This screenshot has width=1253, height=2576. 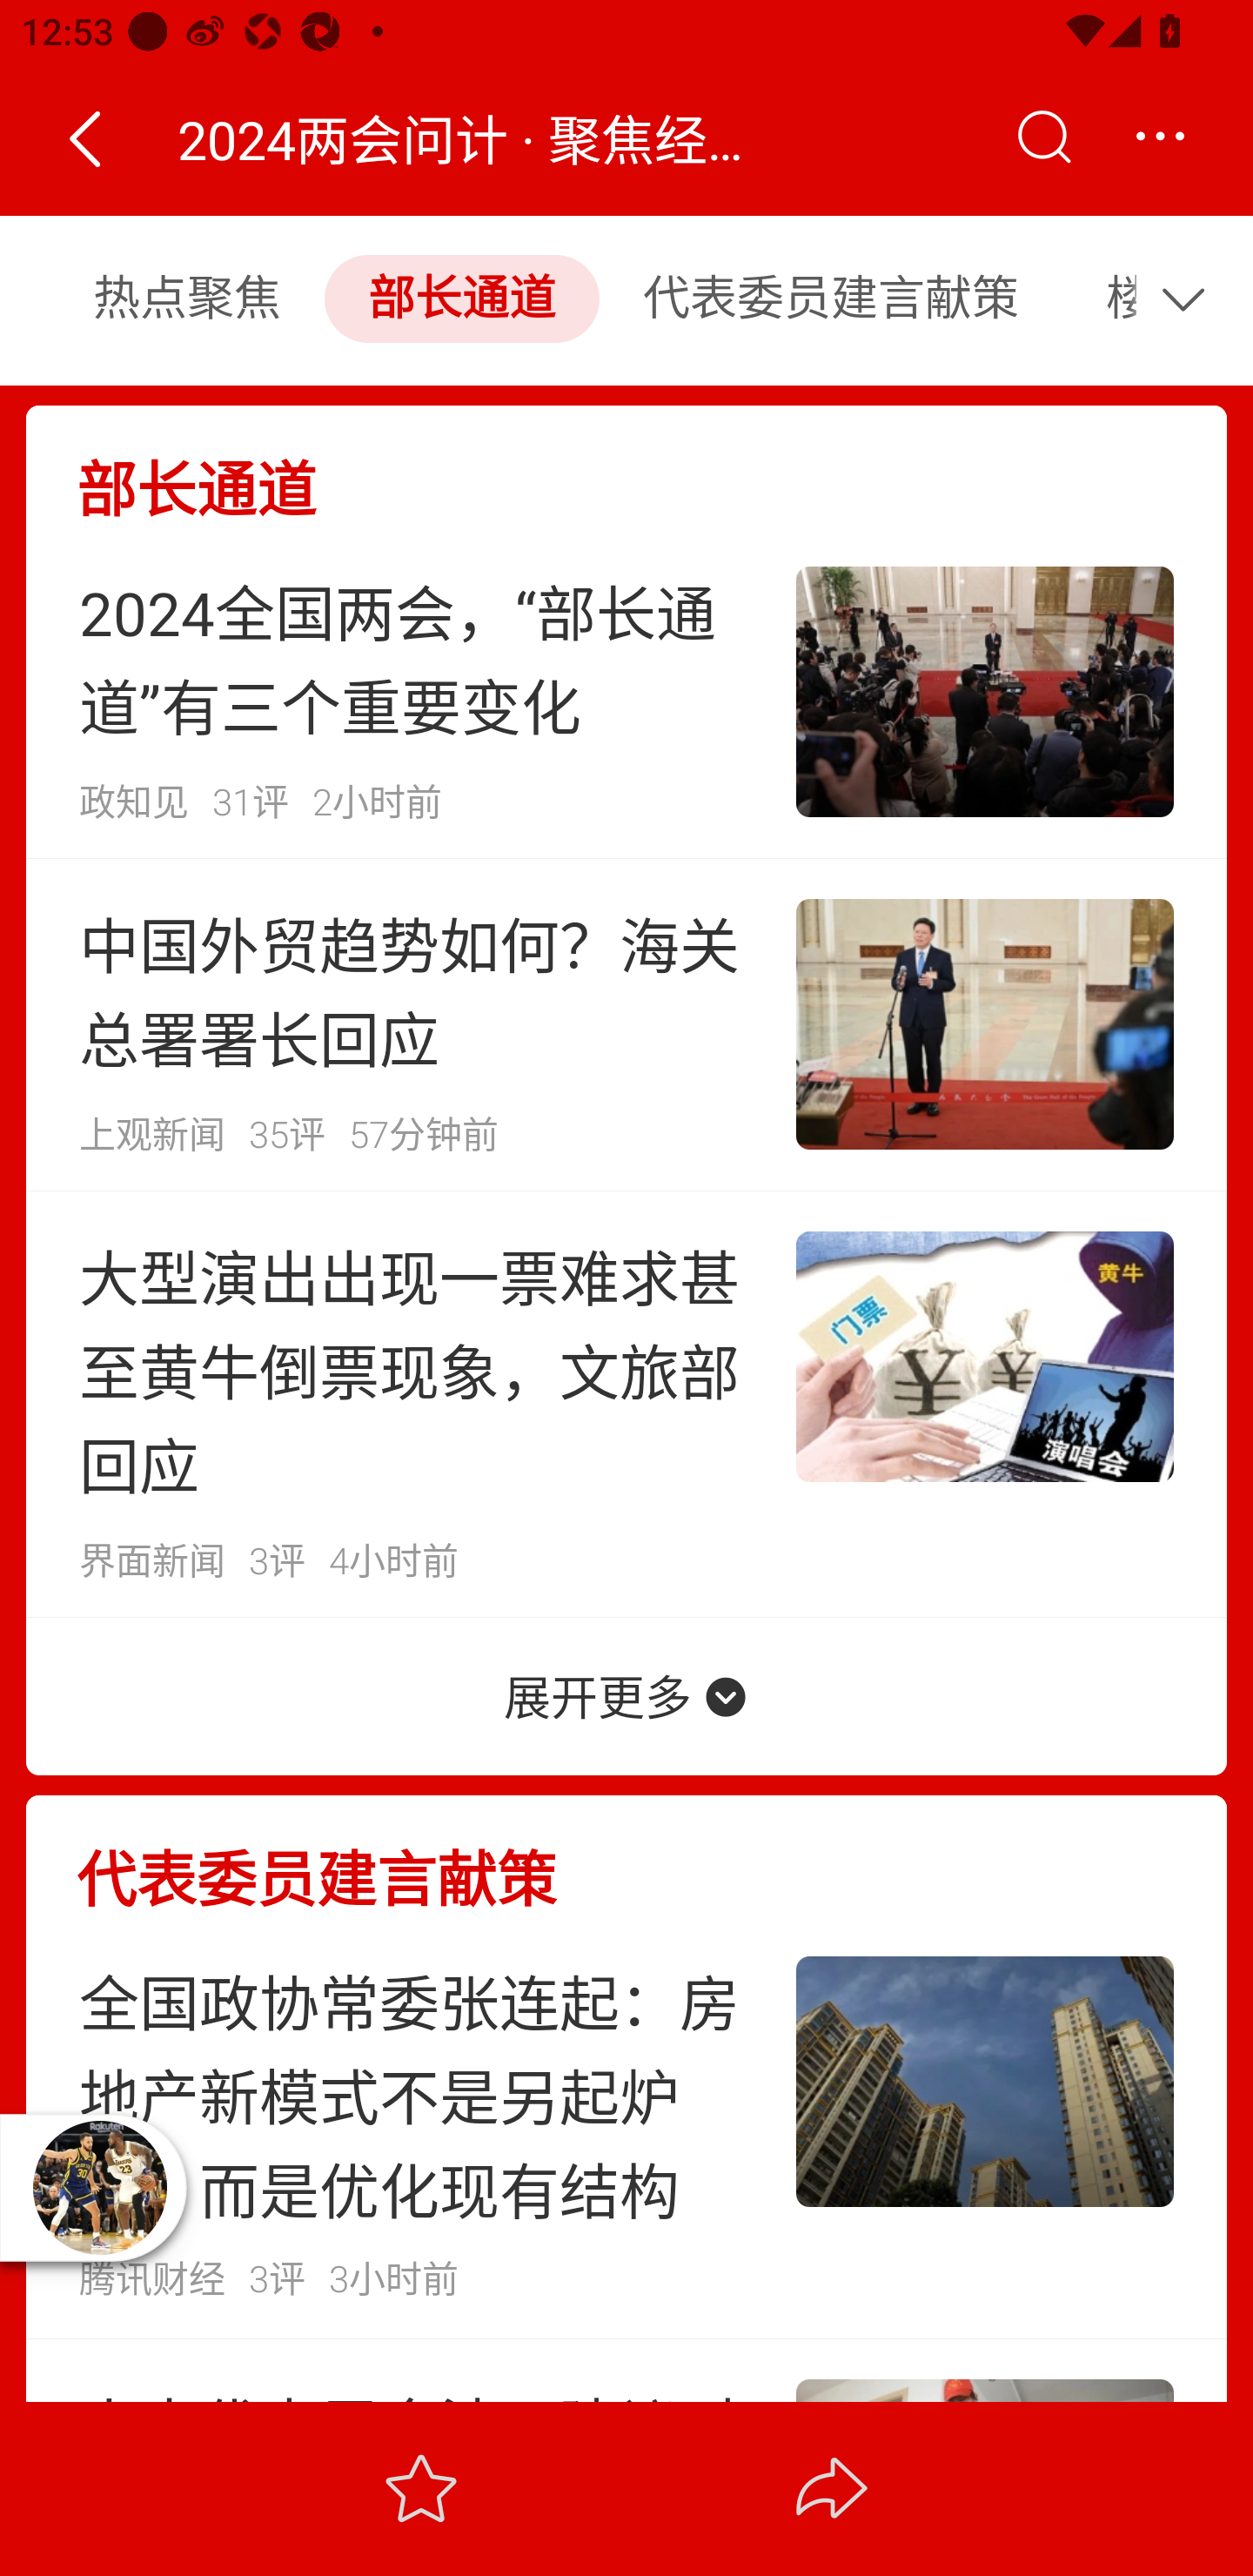 What do you see at coordinates (461, 299) in the screenshot?
I see `部长通道` at bounding box center [461, 299].